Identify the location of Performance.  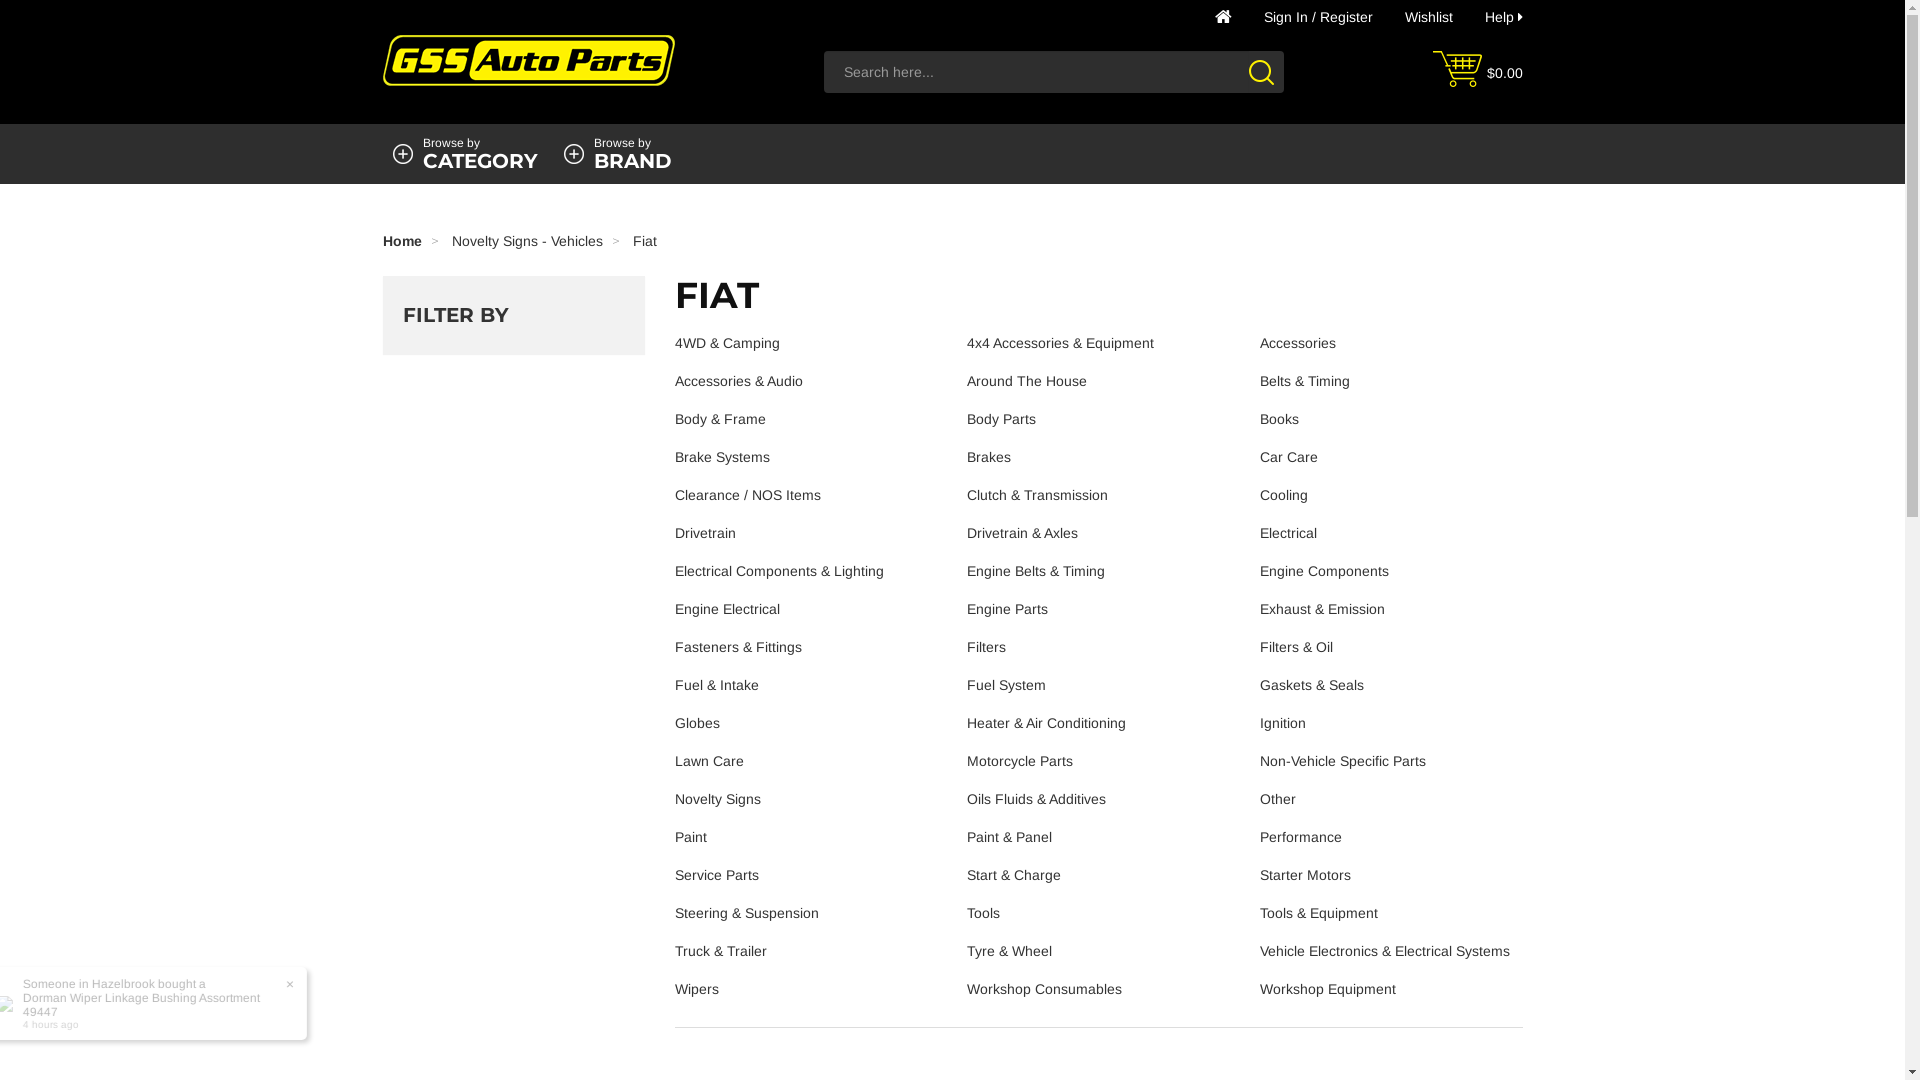
(1301, 837).